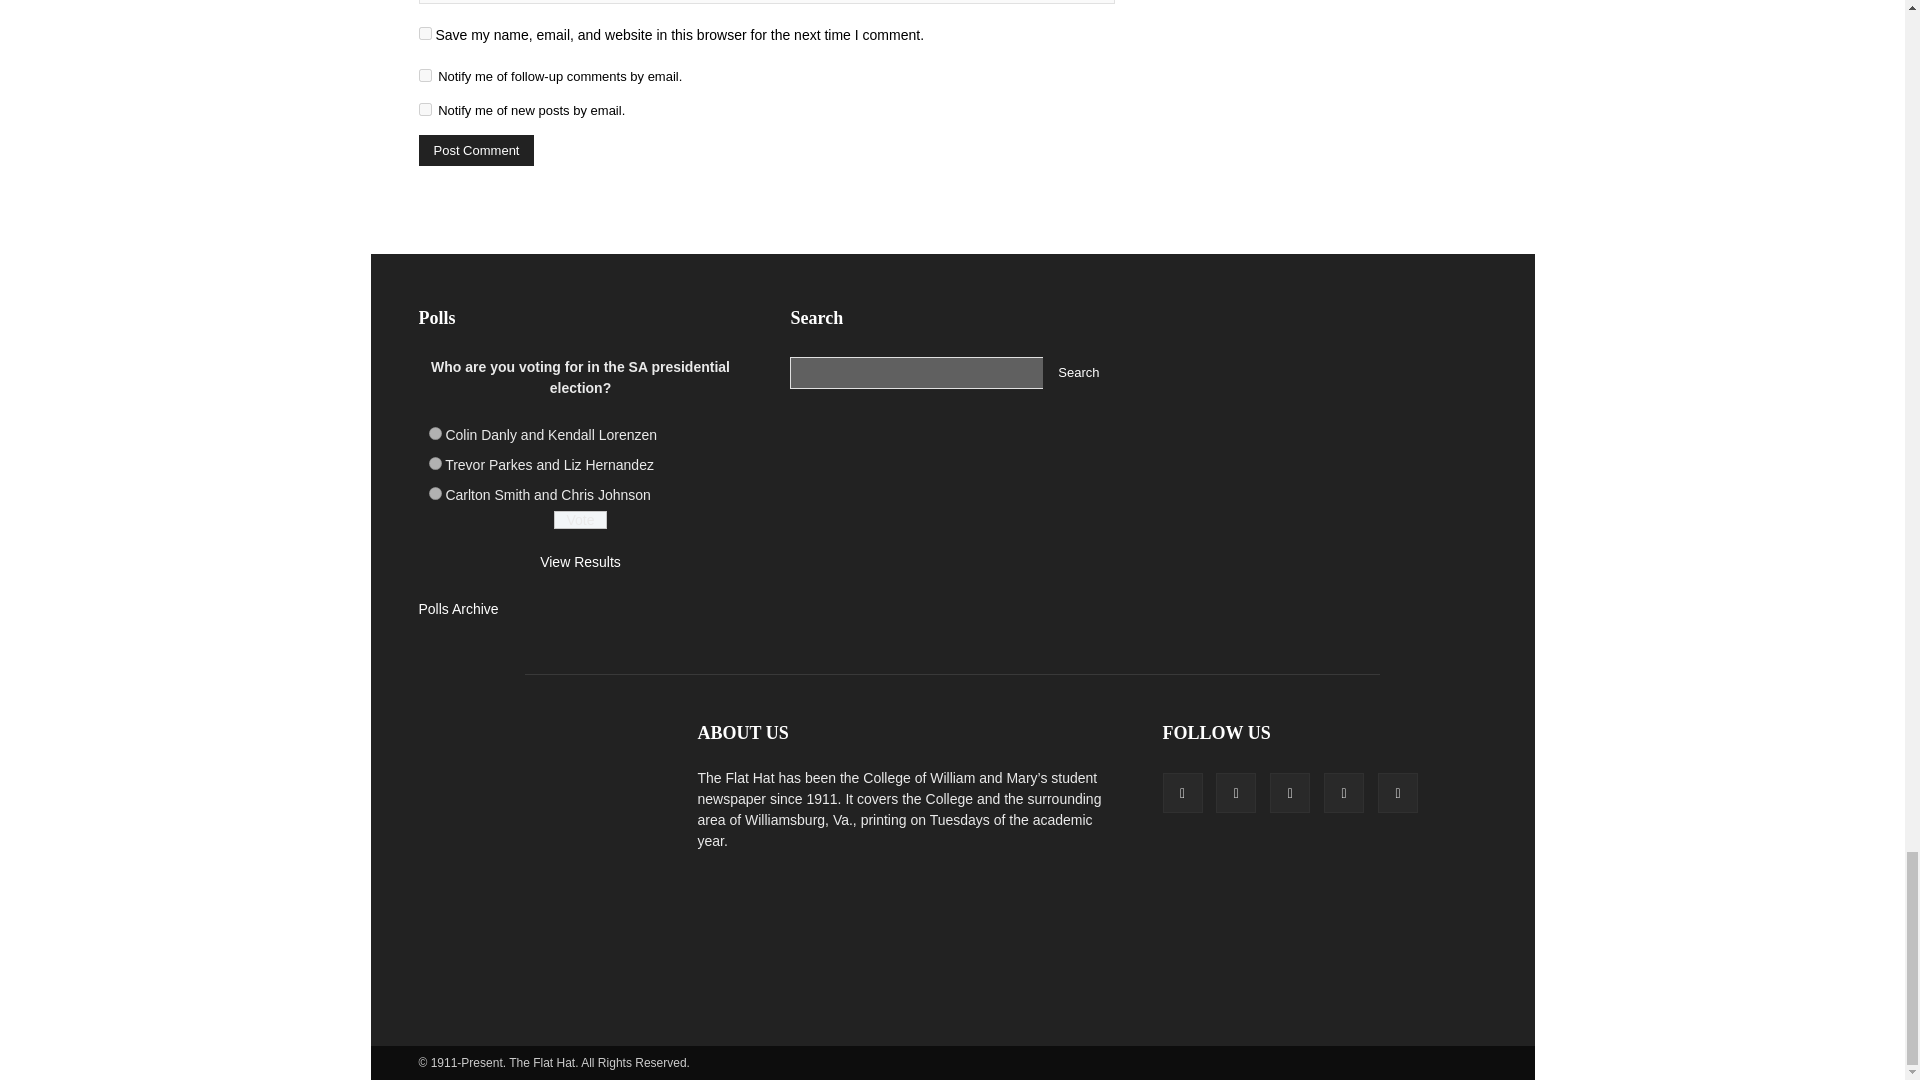 This screenshot has width=1920, height=1080. I want to click on 106, so click(434, 494).